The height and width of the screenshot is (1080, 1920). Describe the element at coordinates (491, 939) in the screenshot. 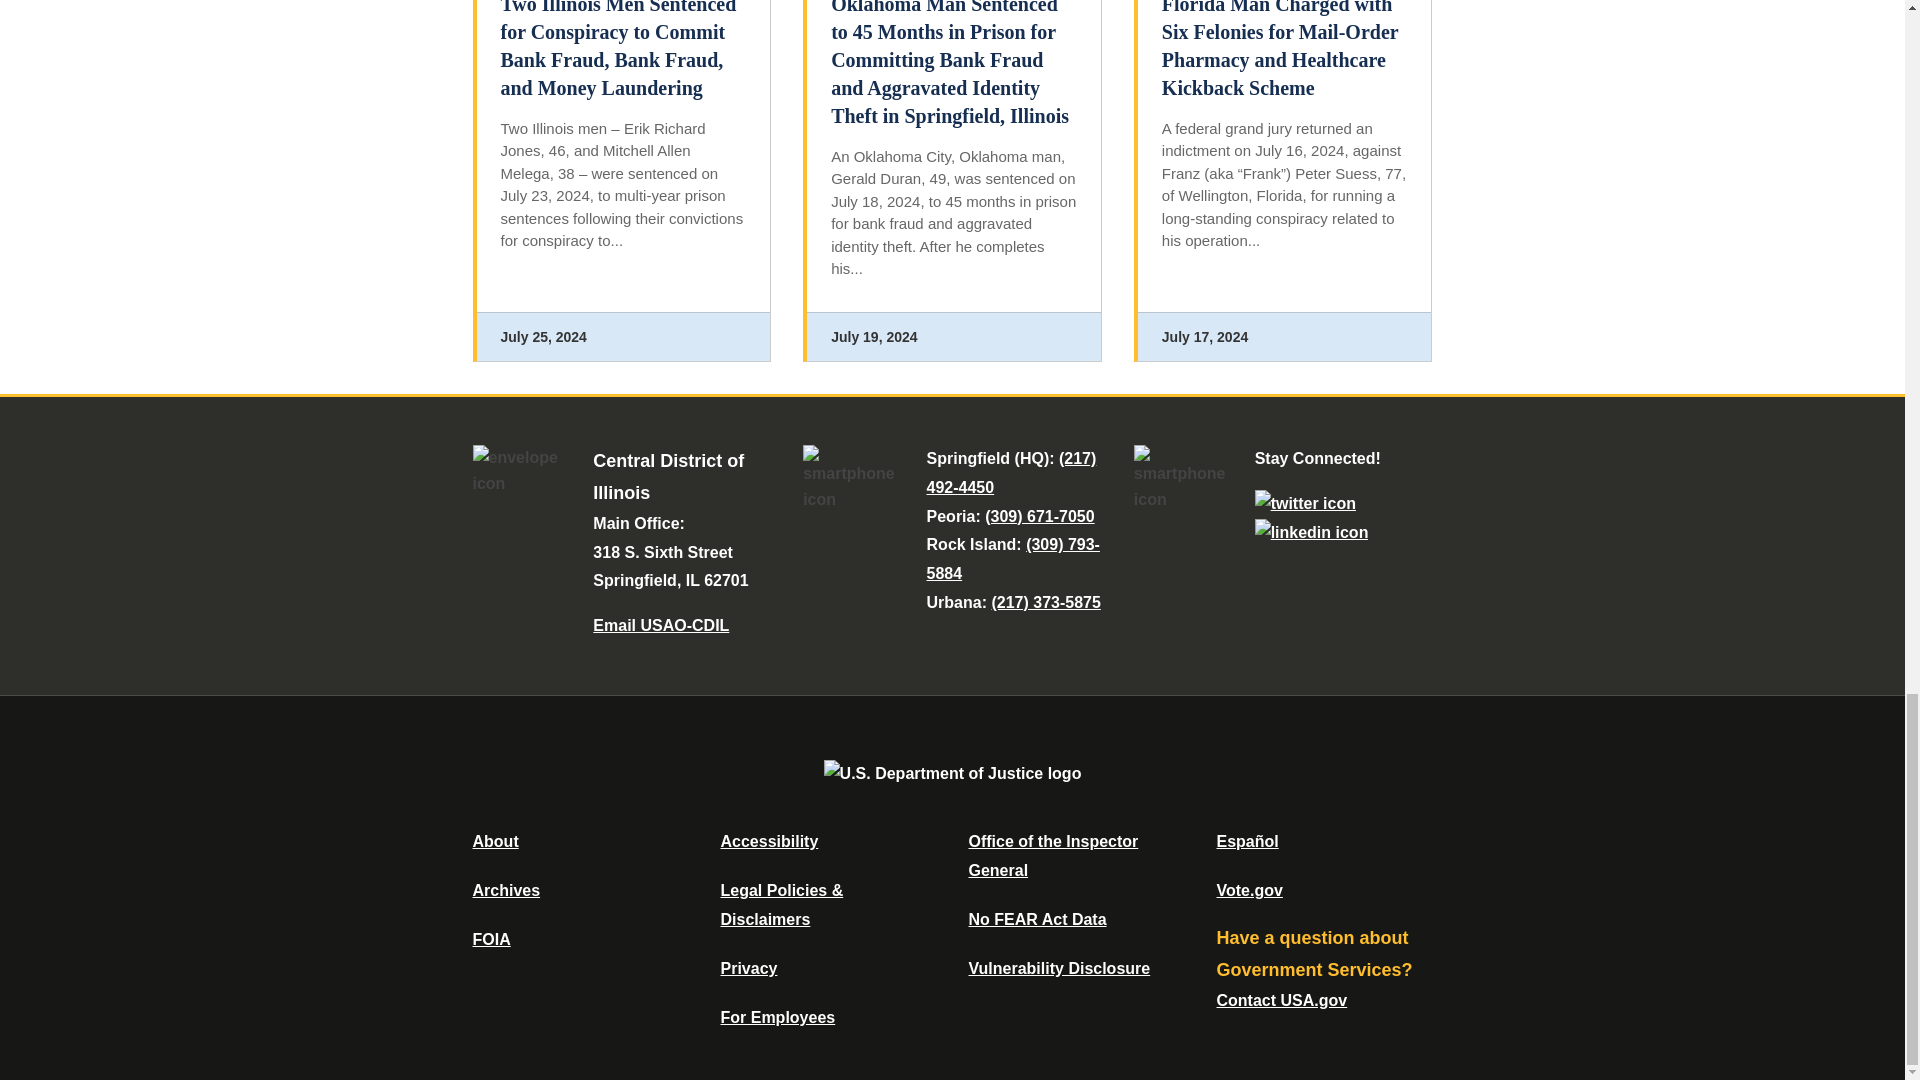

I see `Office of Information Policy` at that location.